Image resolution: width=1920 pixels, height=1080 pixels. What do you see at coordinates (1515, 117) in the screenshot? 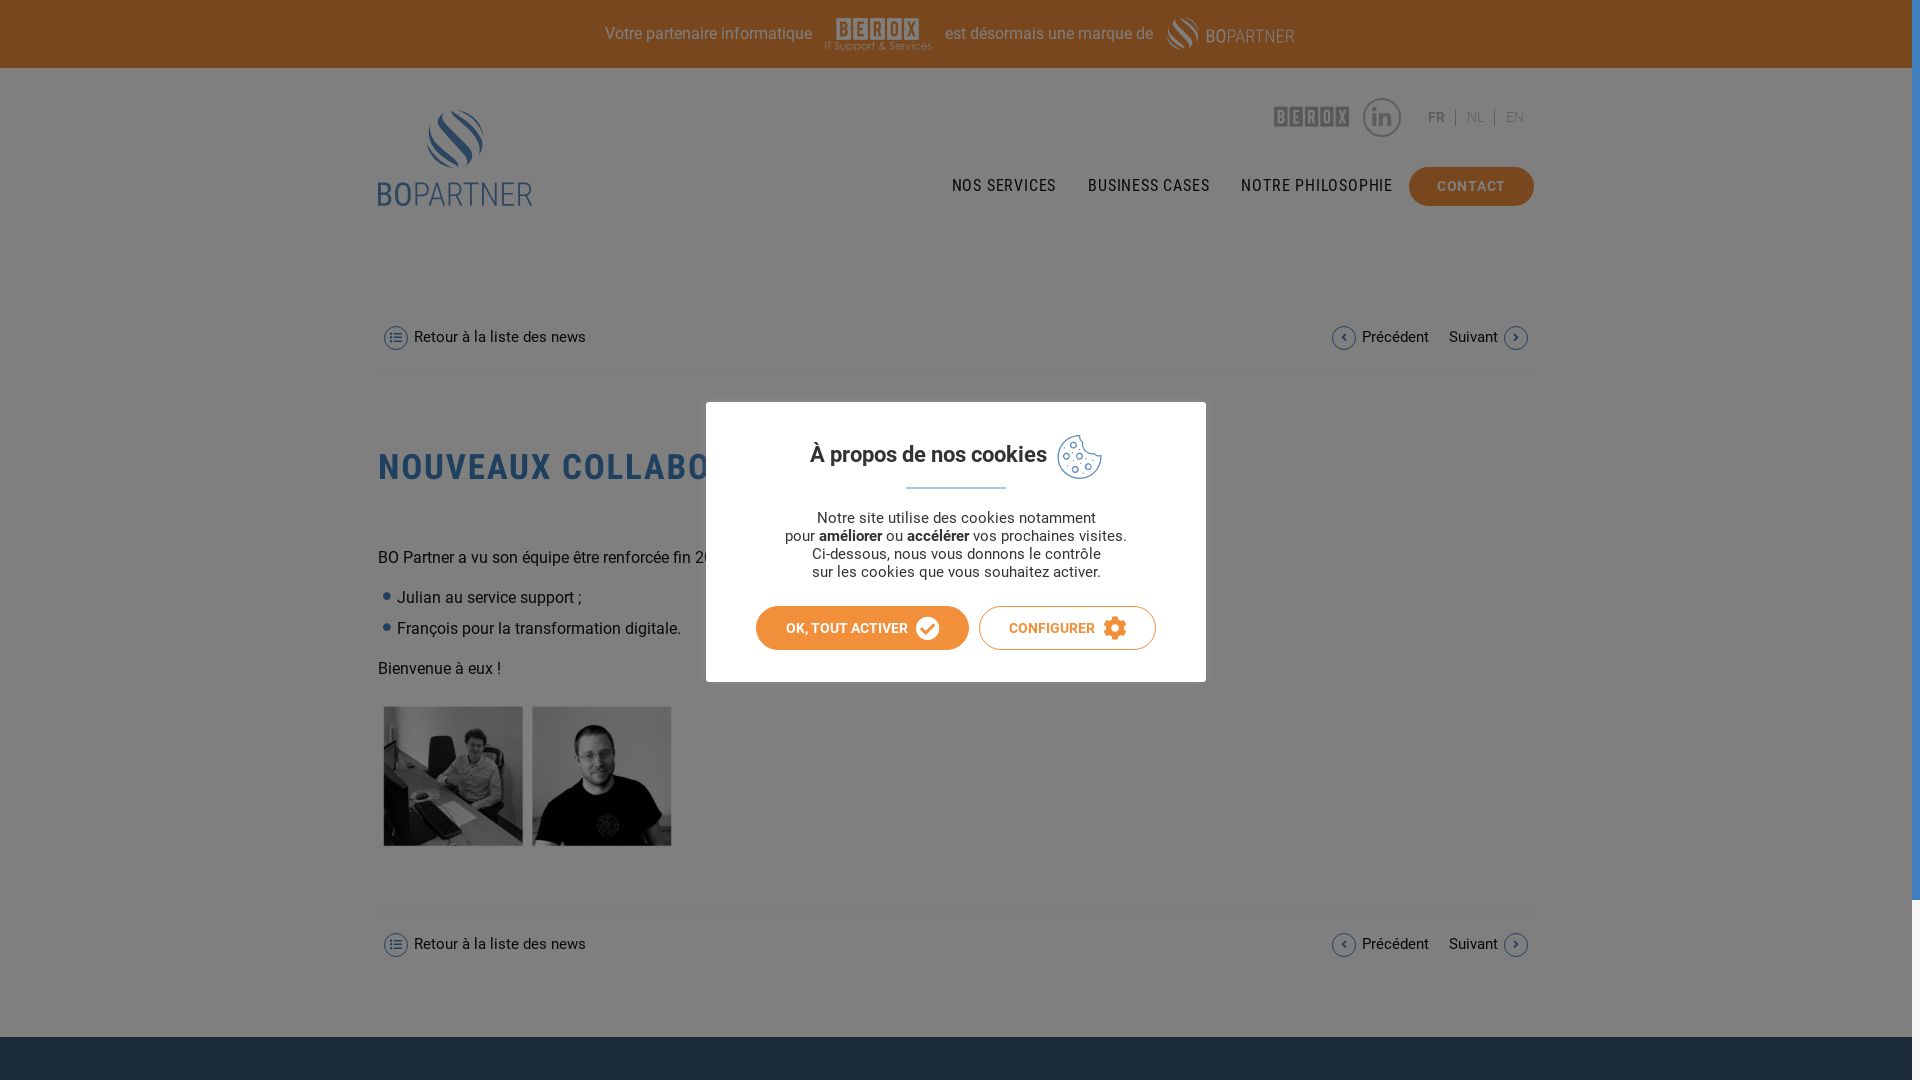
I see `EN` at bounding box center [1515, 117].